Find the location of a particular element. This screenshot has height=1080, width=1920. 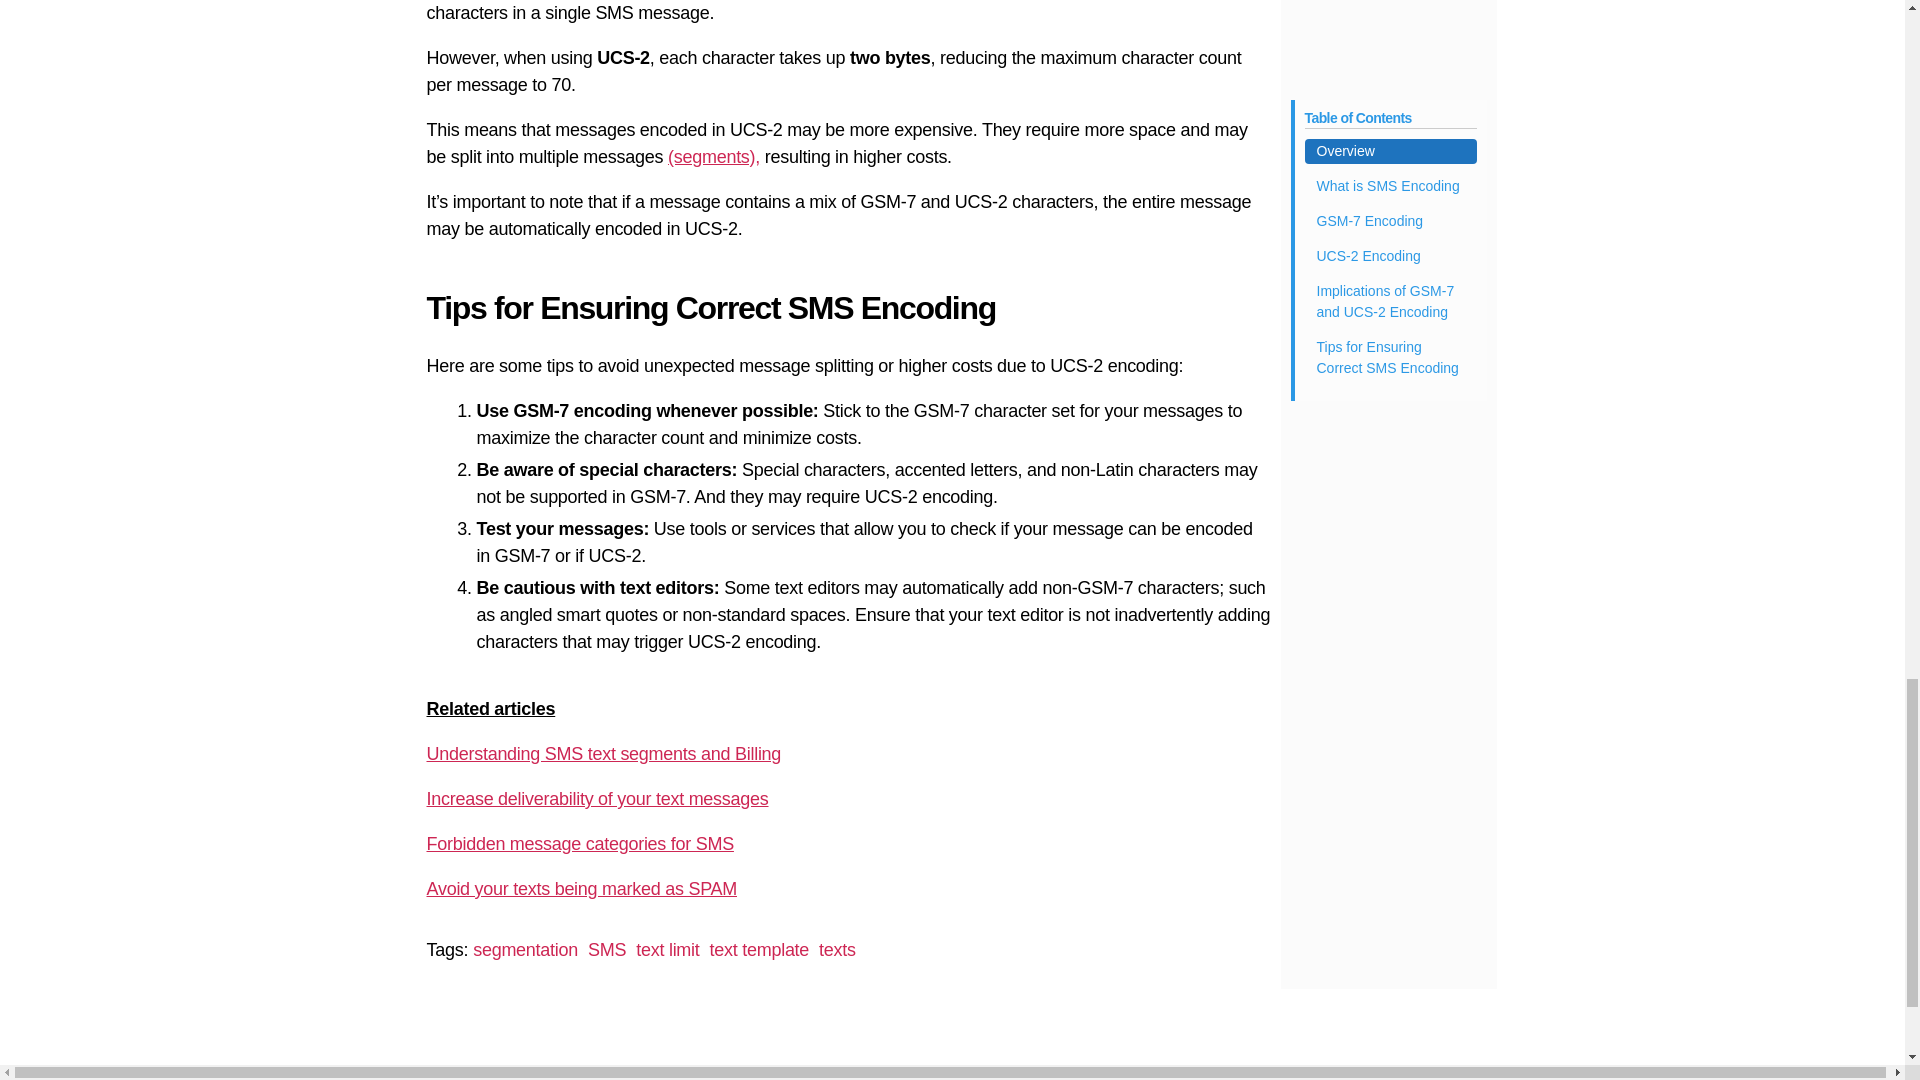

texts is located at coordinates (838, 950).